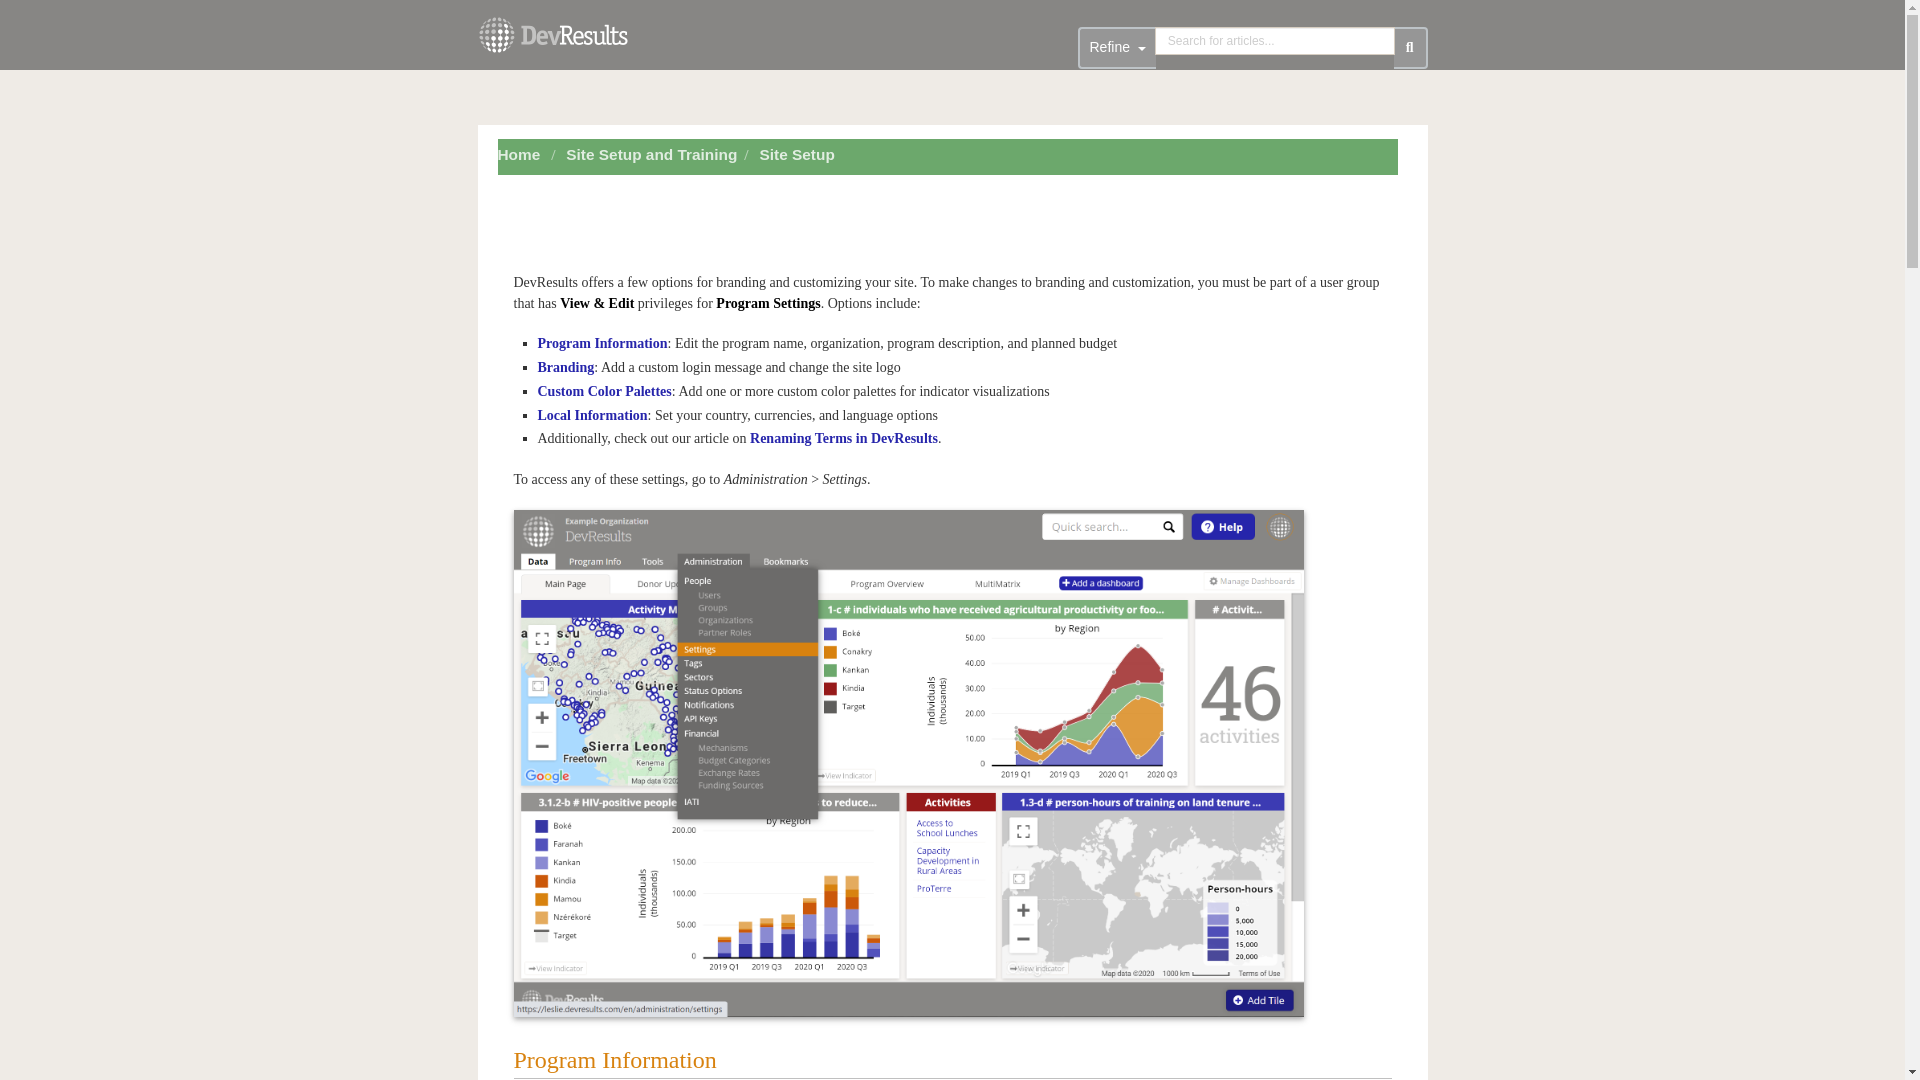 This screenshot has height=1080, width=1920. What do you see at coordinates (1275, 41) in the screenshot?
I see `Search` at bounding box center [1275, 41].